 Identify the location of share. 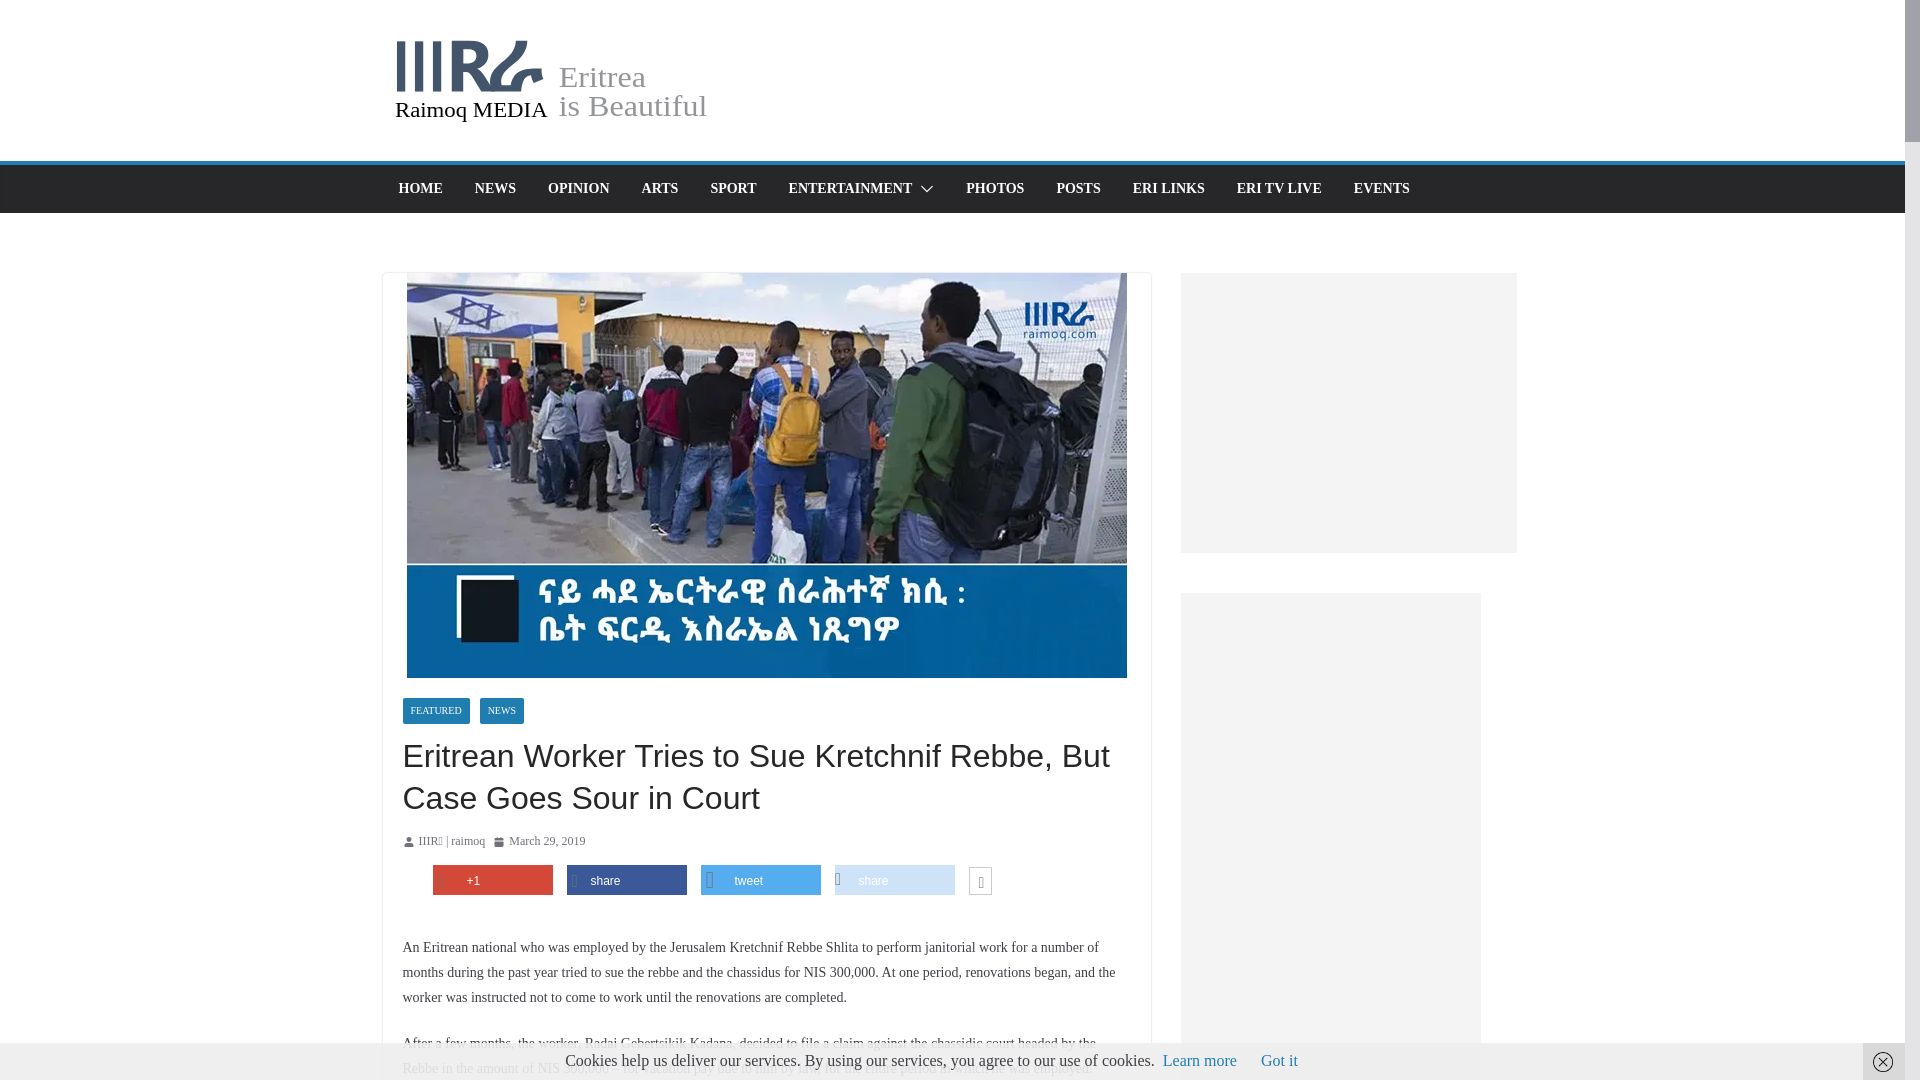
(894, 880).